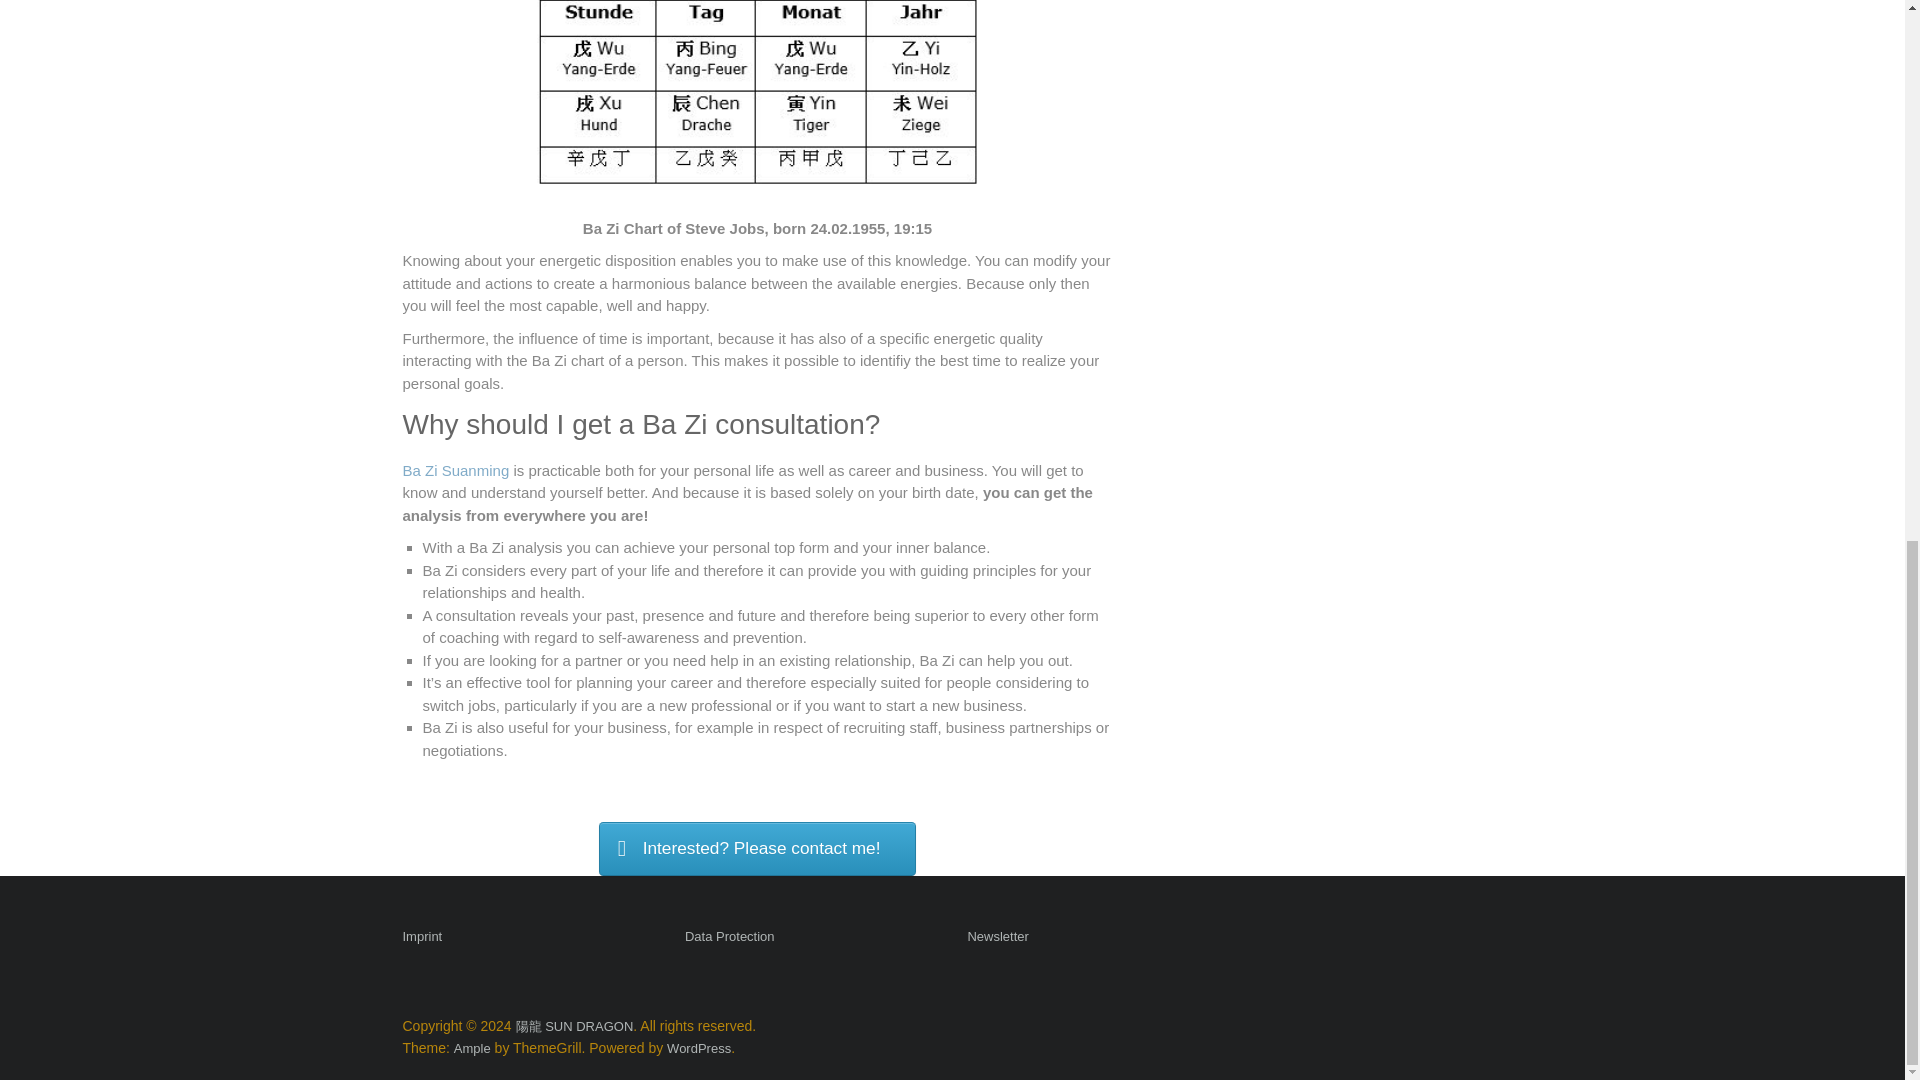 The width and height of the screenshot is (1920, 1080). I want to click on Ample, so click(472, 1048).